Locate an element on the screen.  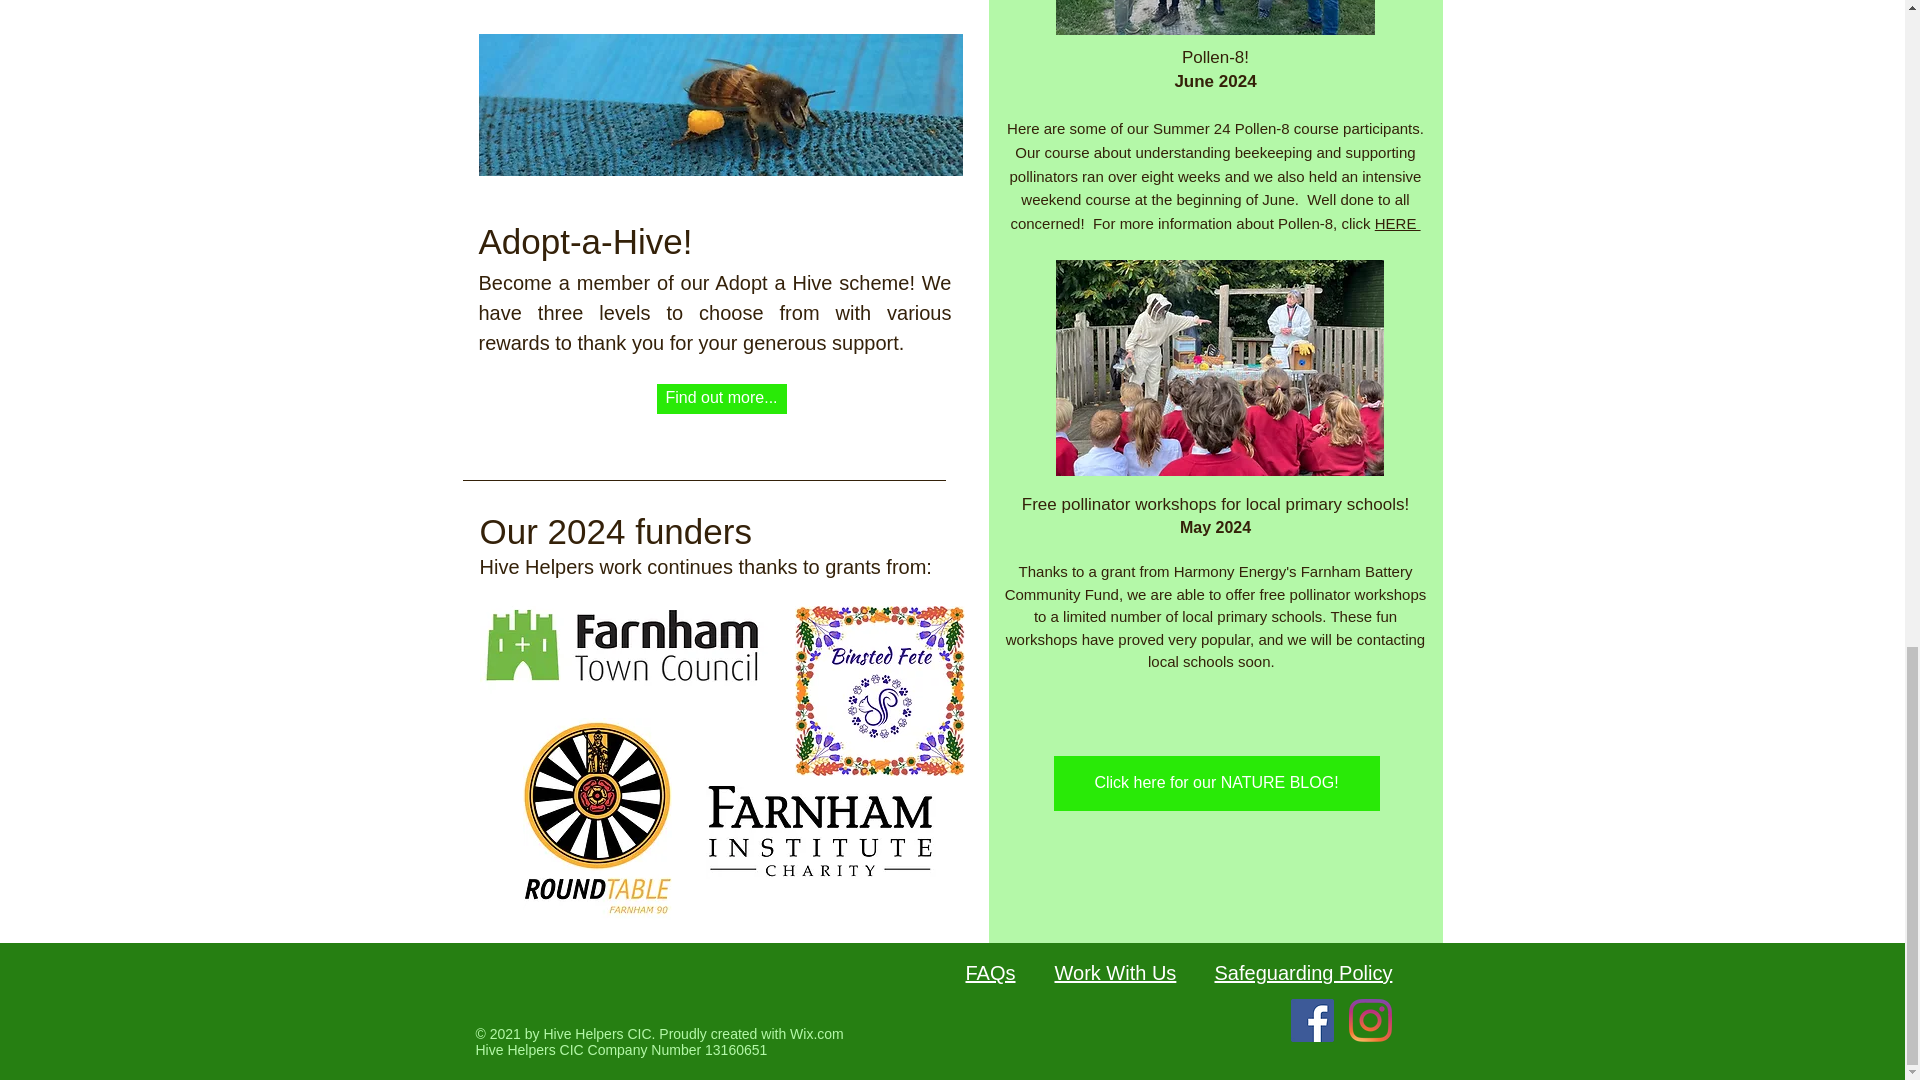
Wix.com is located at coordinates (816, 1034).